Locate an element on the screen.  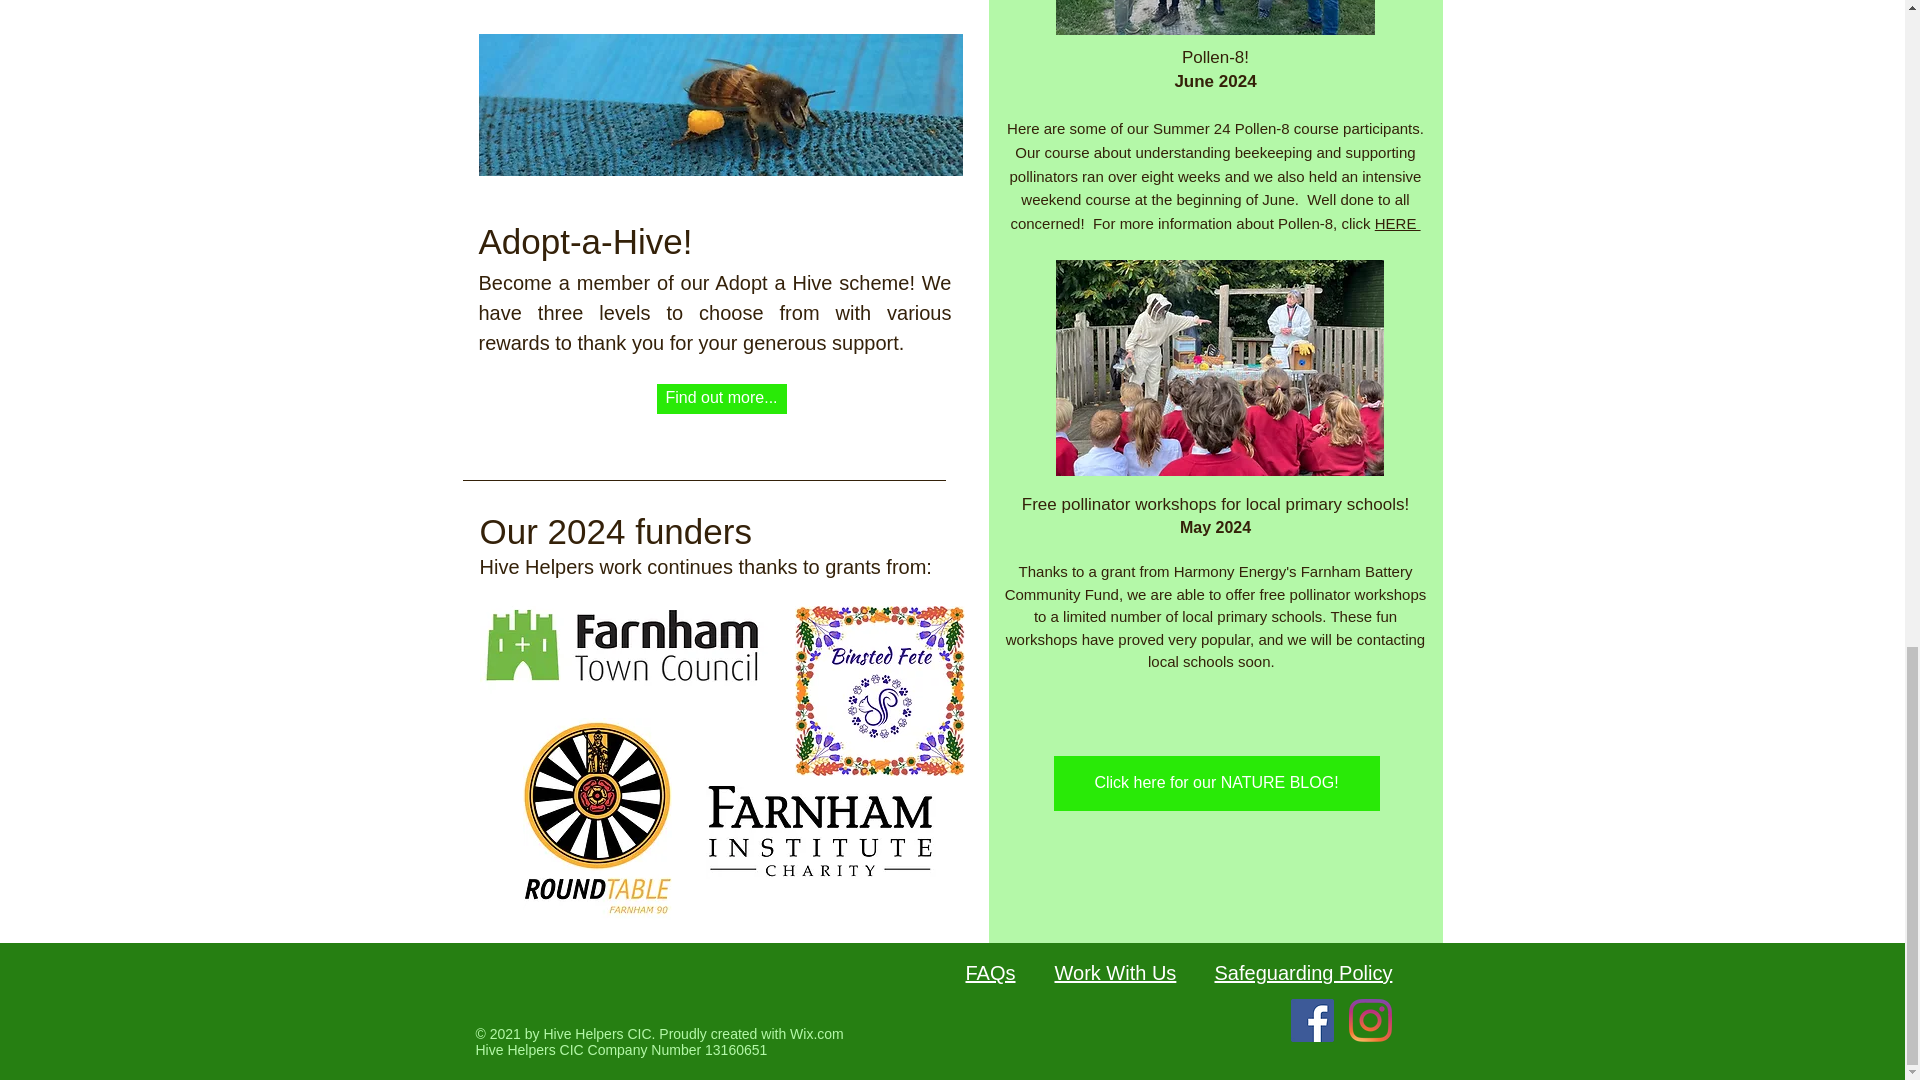
Wix.com is located at coordinates (816, 1034).